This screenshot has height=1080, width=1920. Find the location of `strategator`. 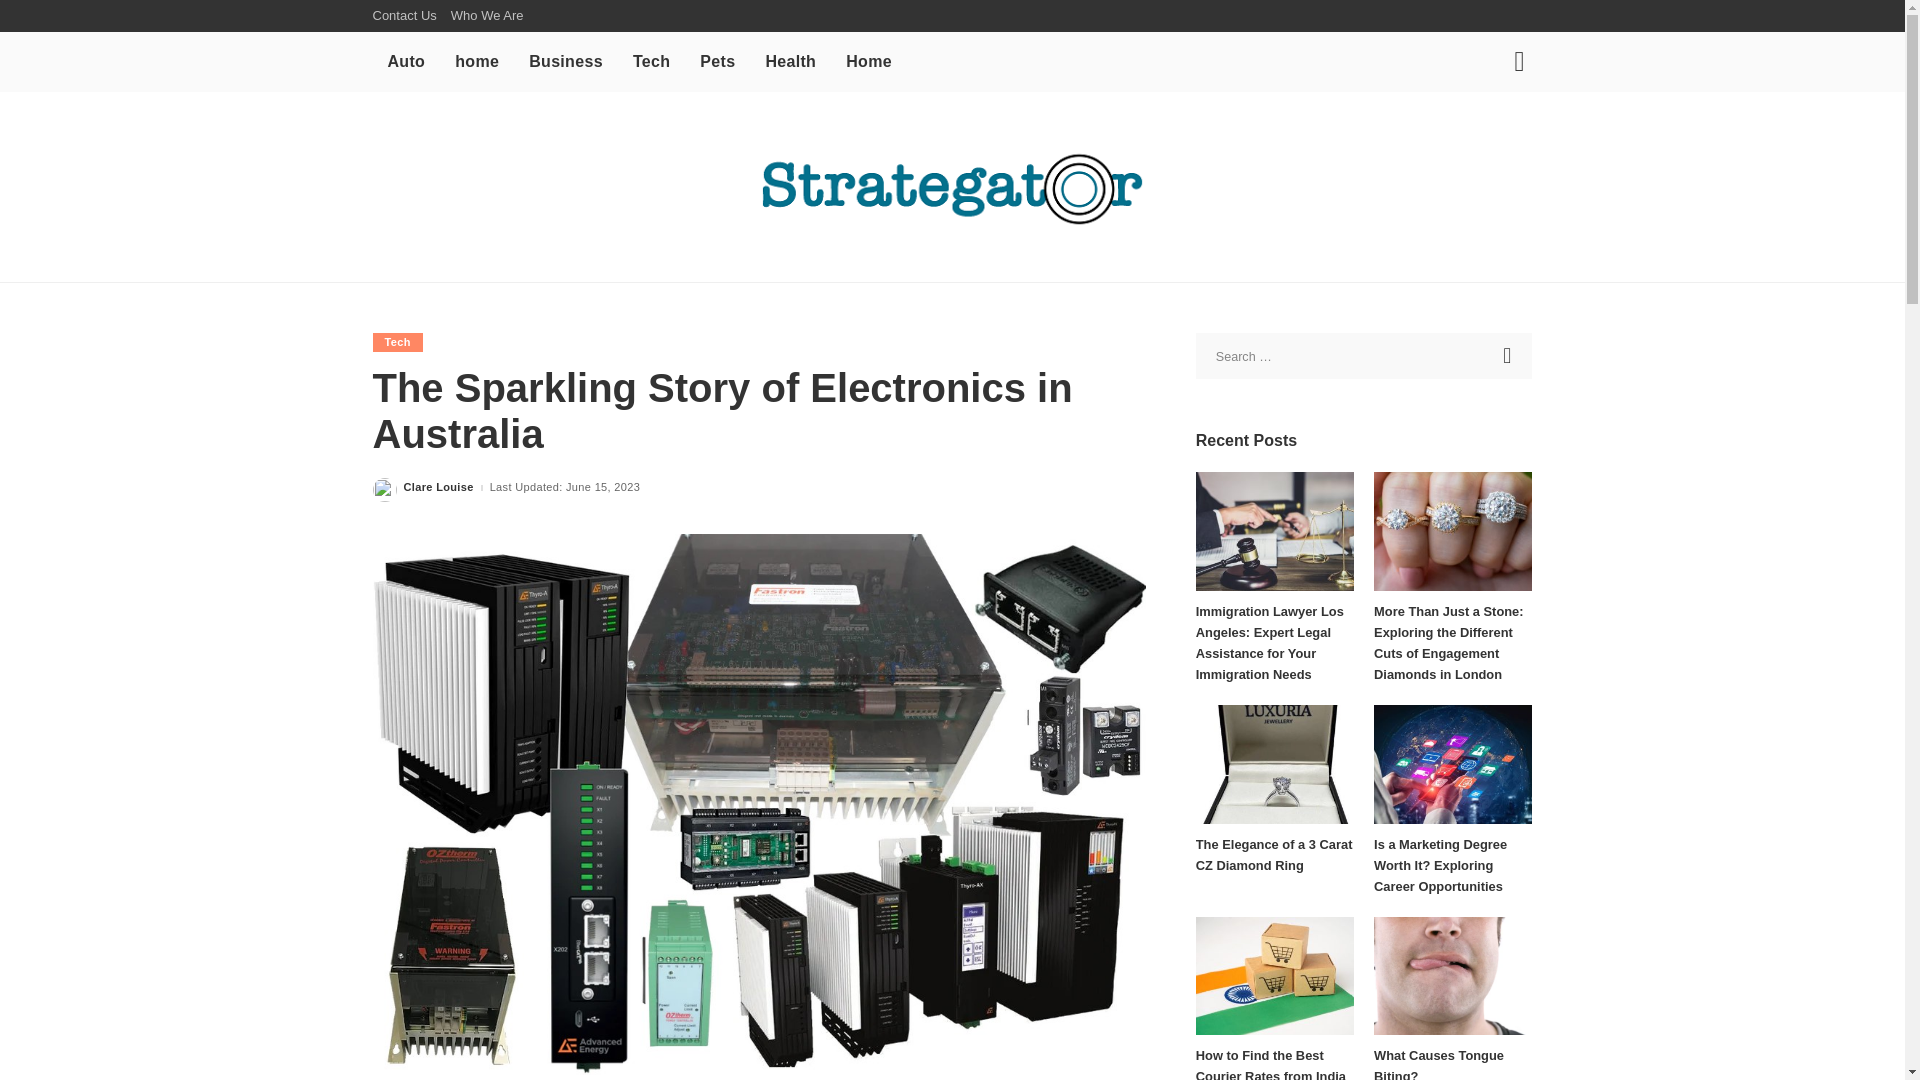

strategator is located at coordinates (952, 186).